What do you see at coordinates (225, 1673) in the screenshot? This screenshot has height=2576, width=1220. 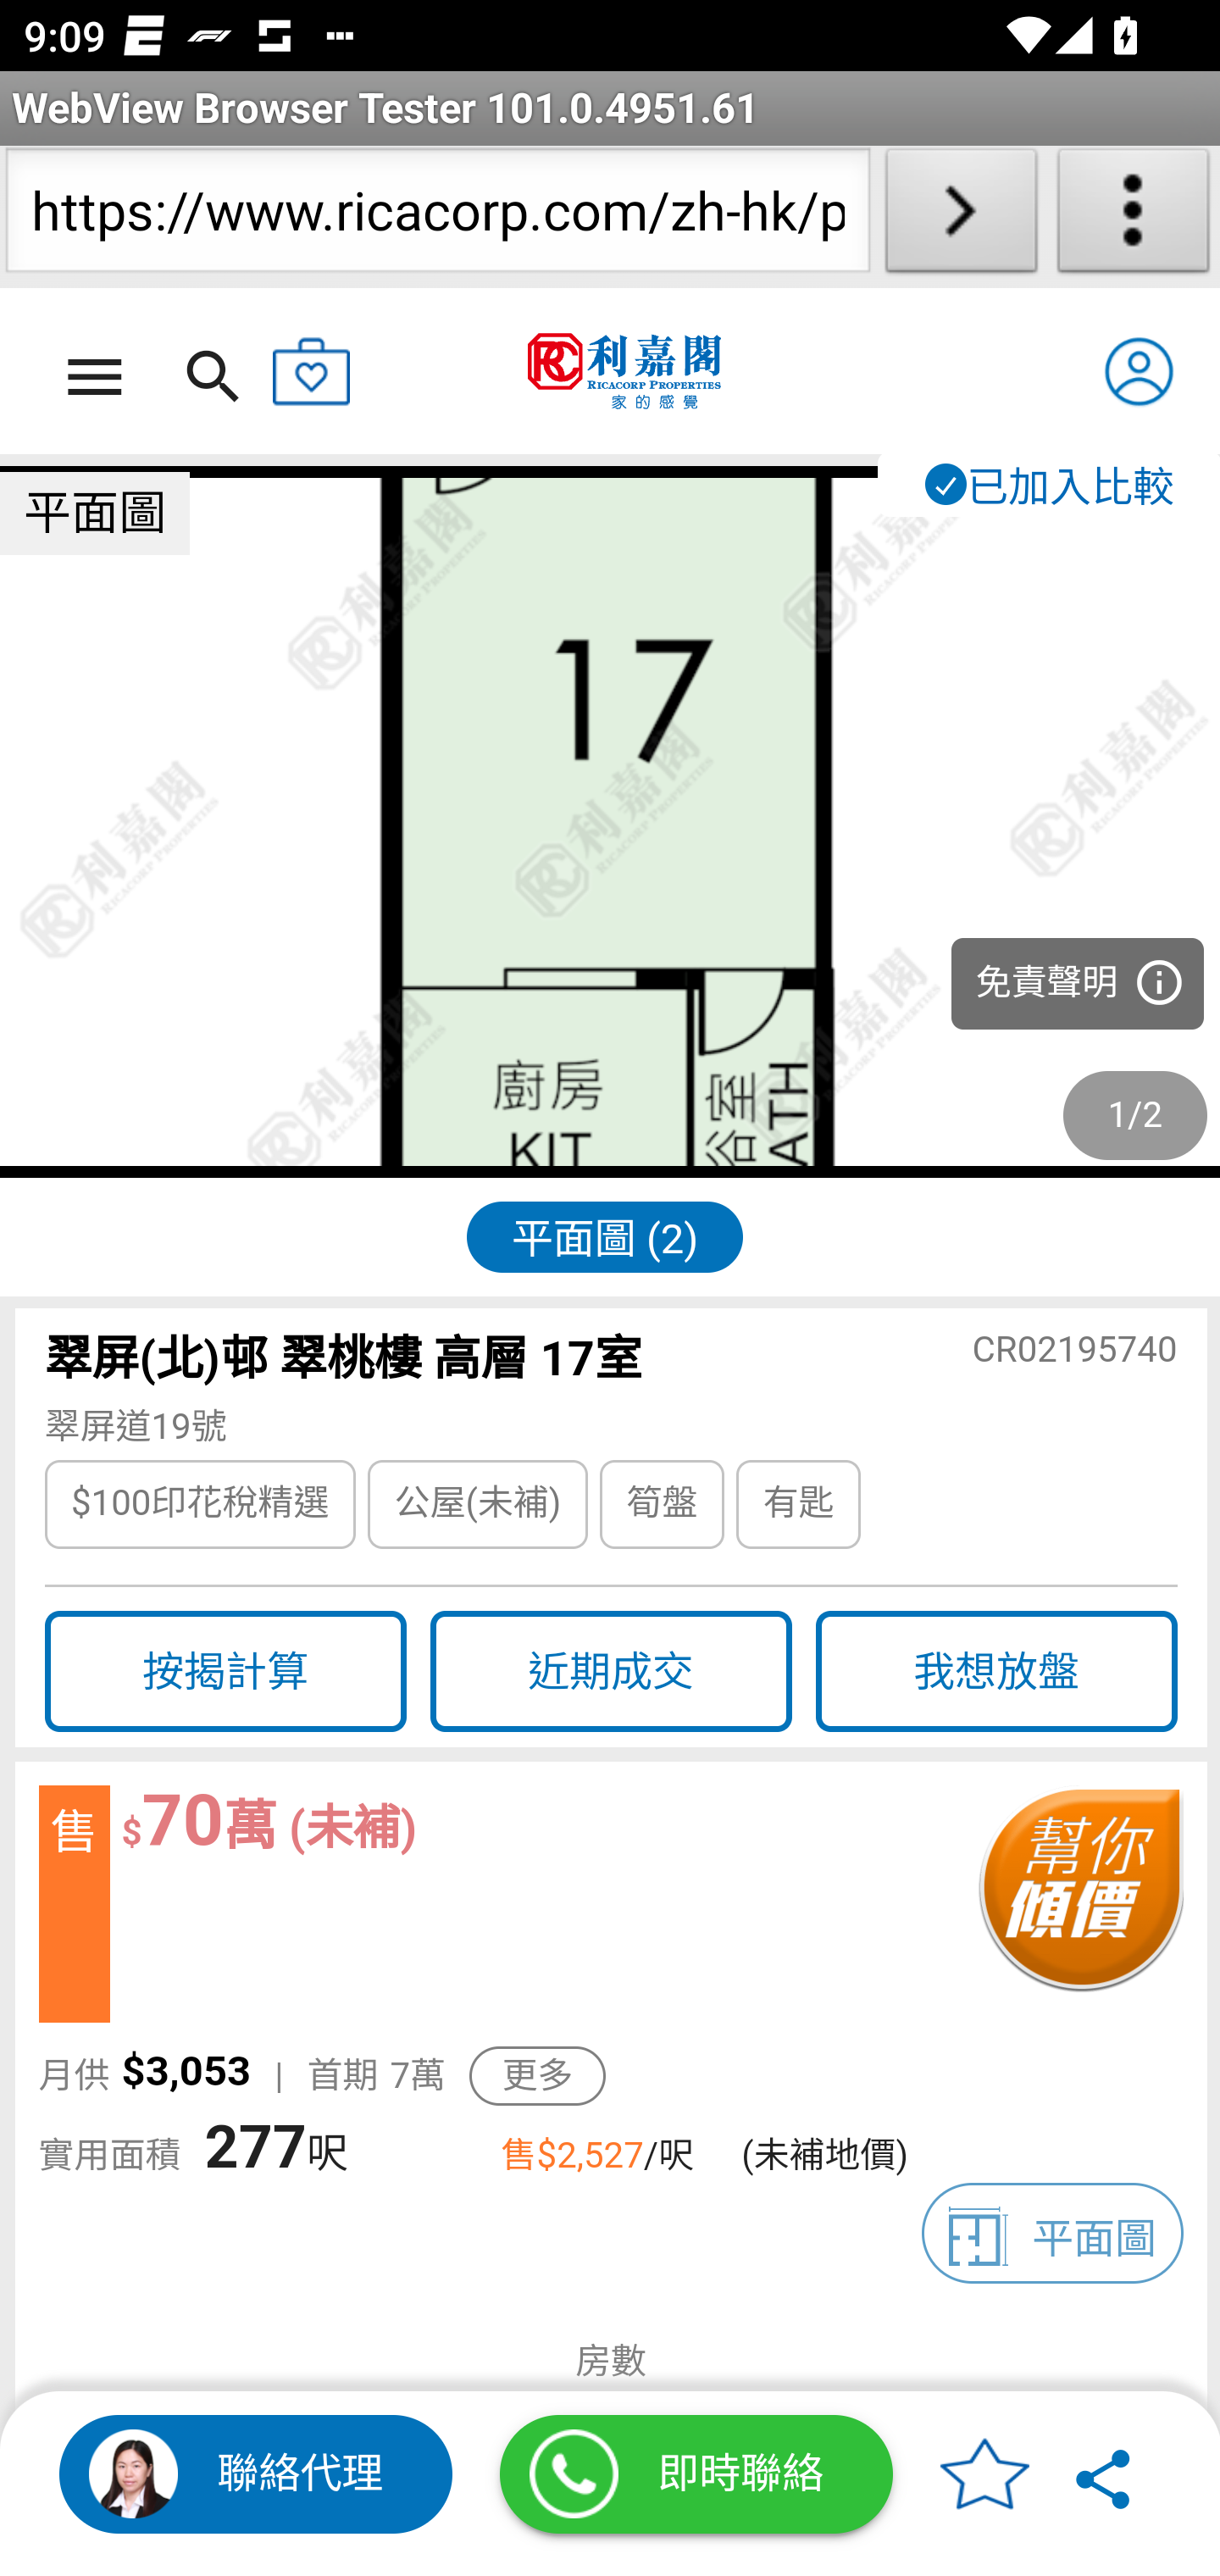 I see `按揭計算` at bounding box center [225, 1673].